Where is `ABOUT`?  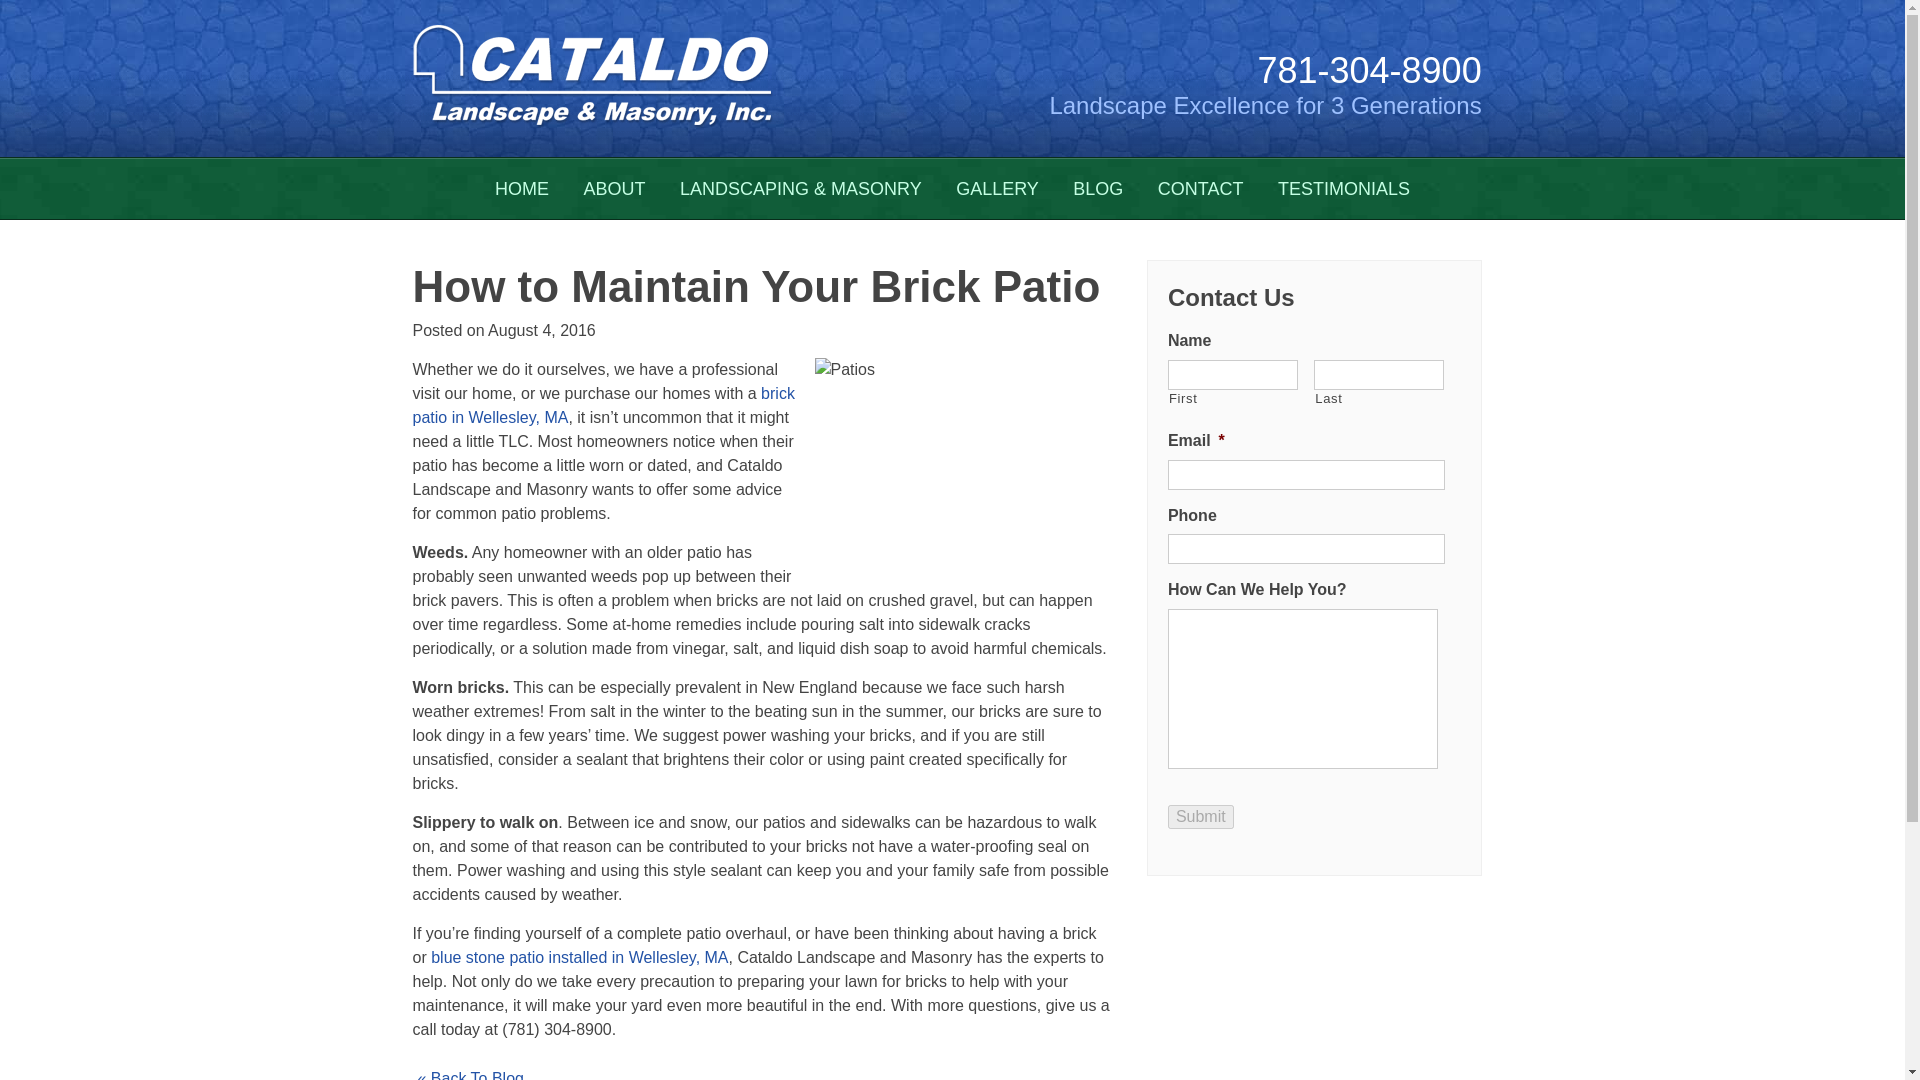 ABOUT is located at coordinates (614, 188).